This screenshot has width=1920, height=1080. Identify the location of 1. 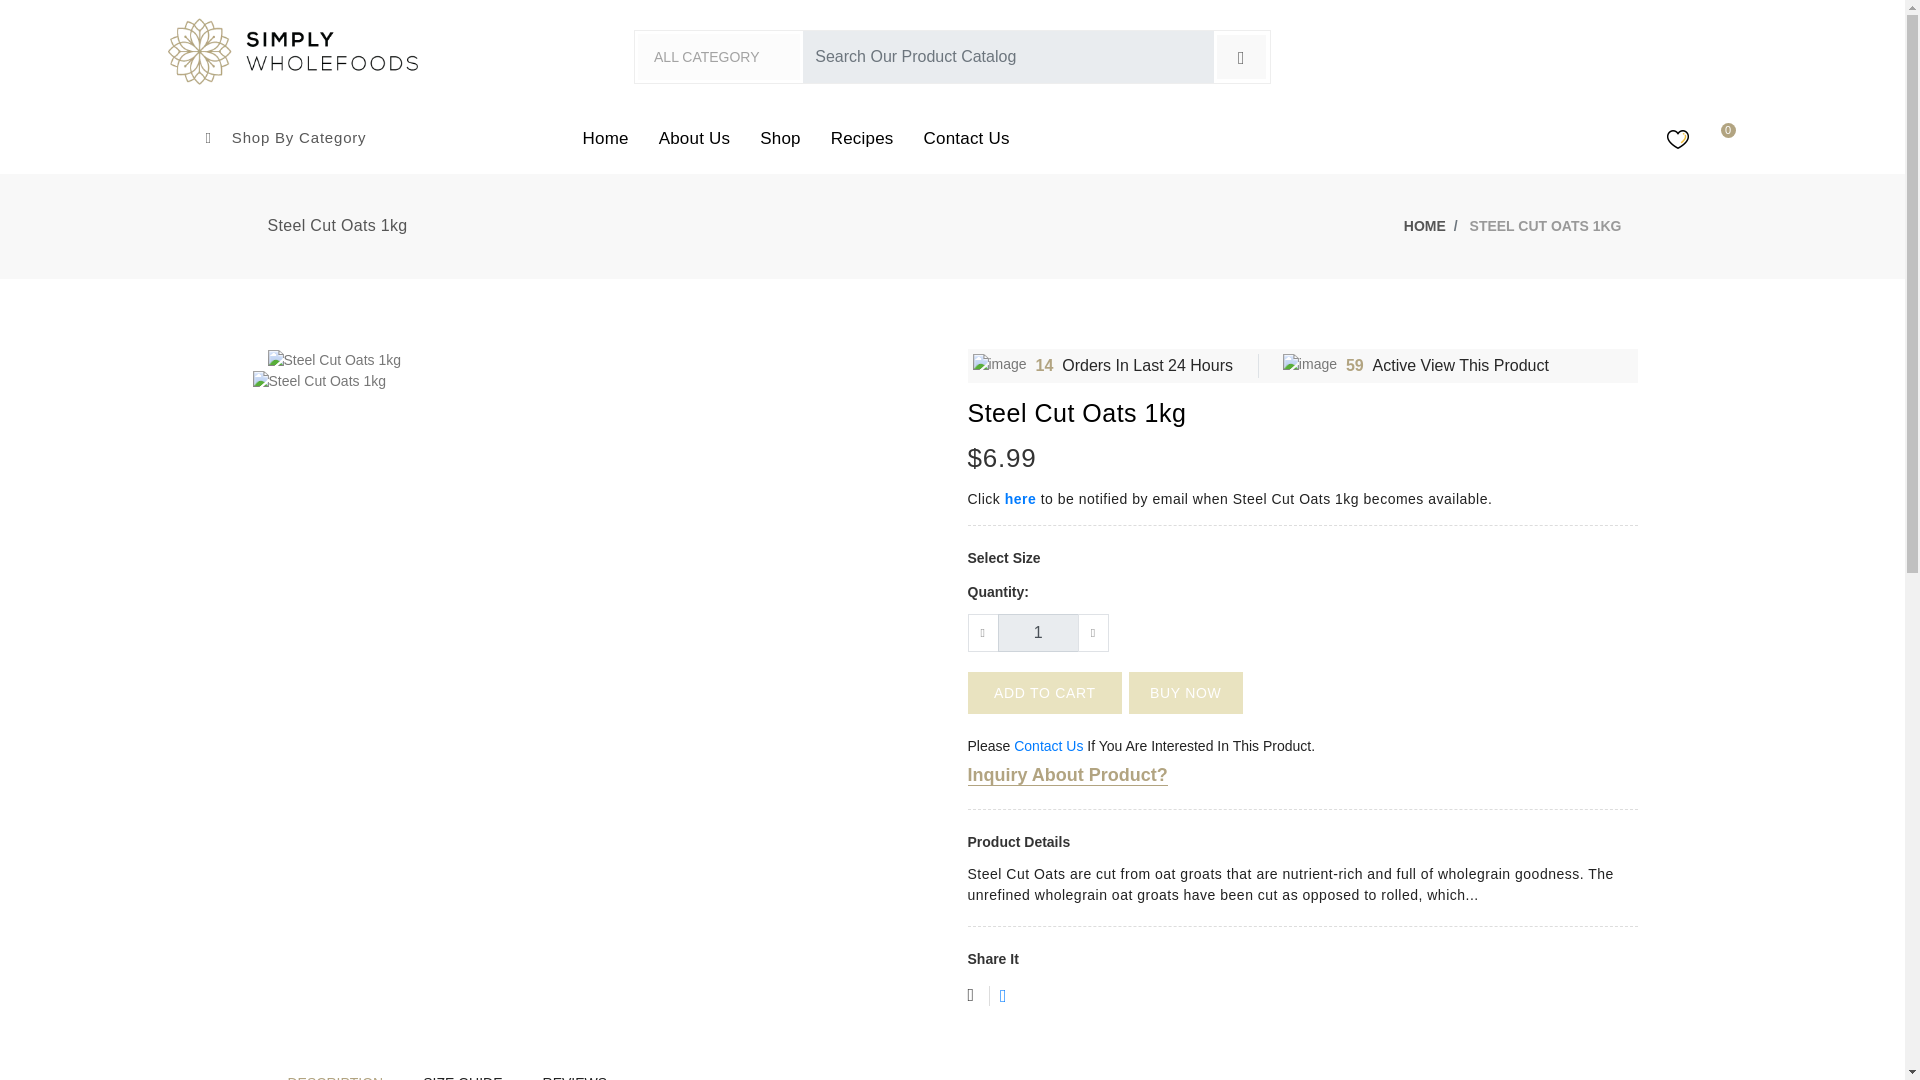
(1038, 633).